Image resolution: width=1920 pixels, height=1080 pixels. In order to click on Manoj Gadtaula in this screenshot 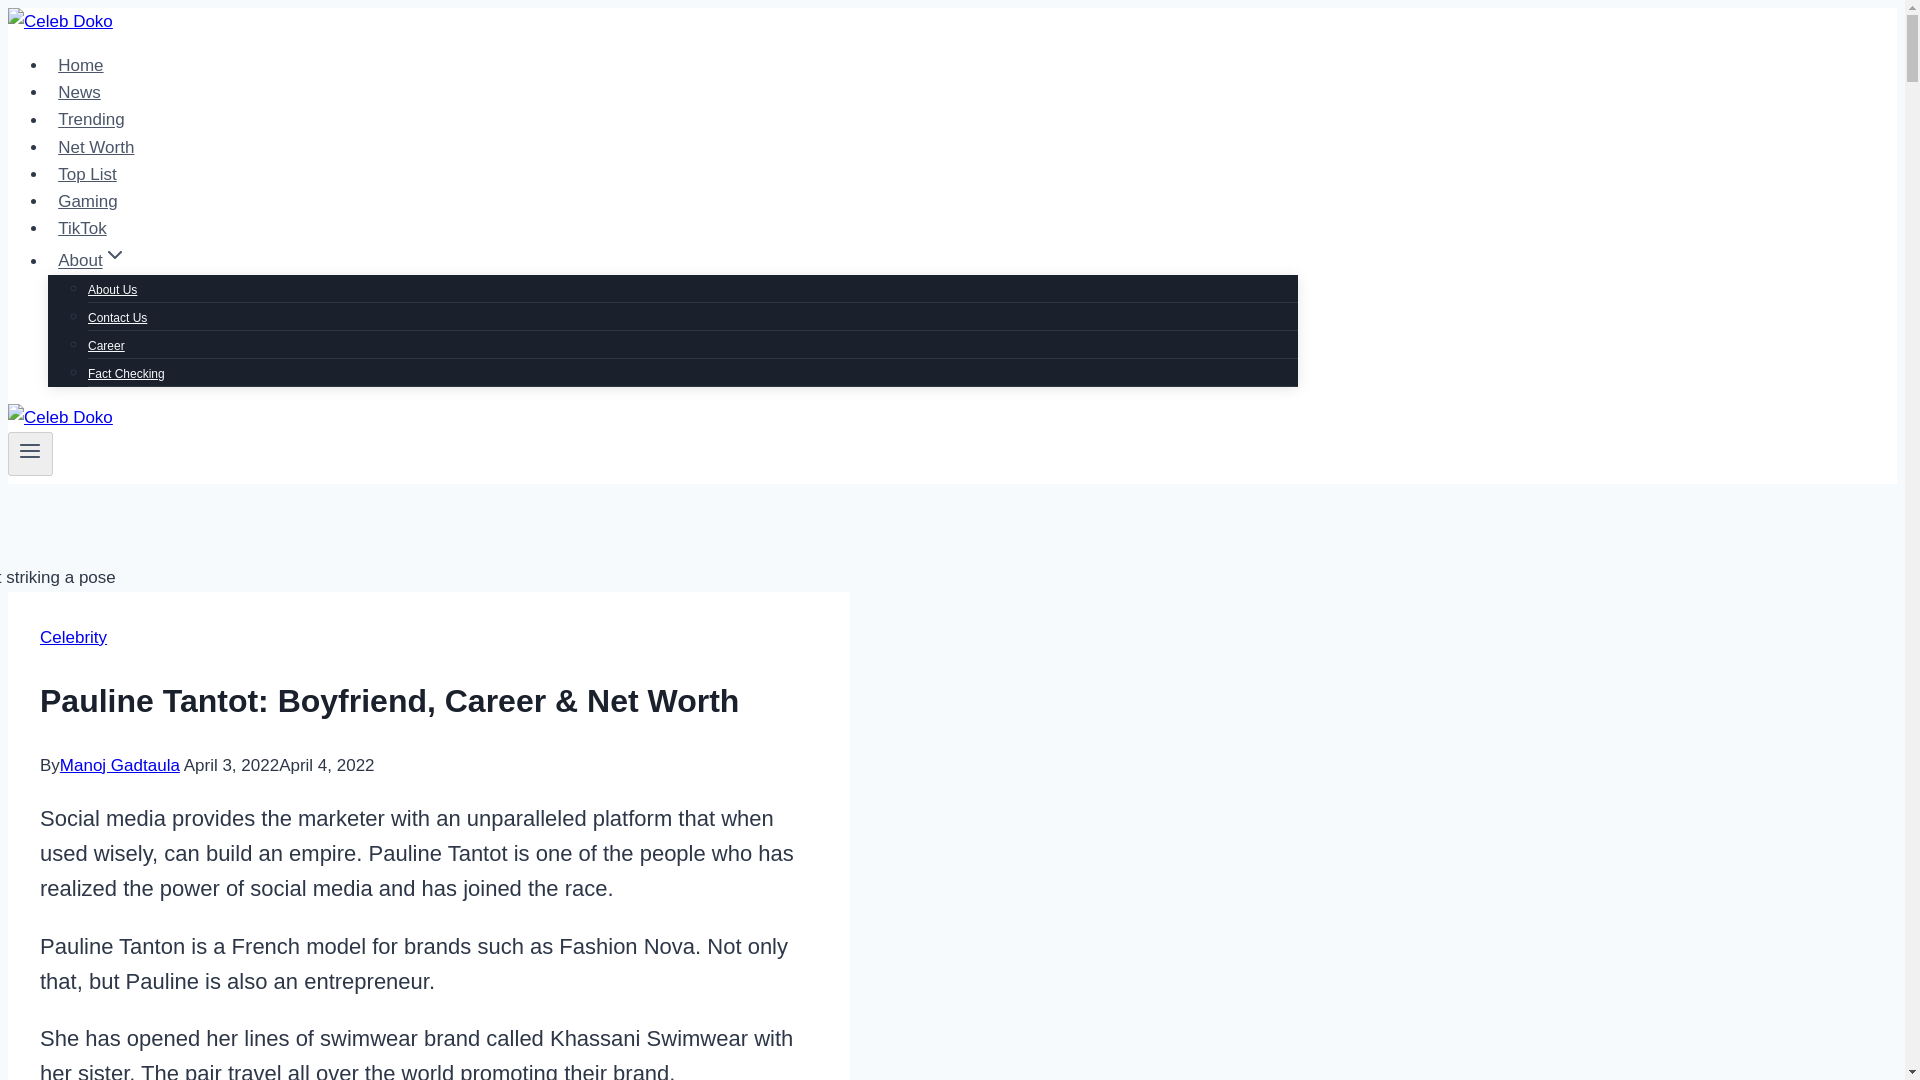, I will do `click(120, 766)`.